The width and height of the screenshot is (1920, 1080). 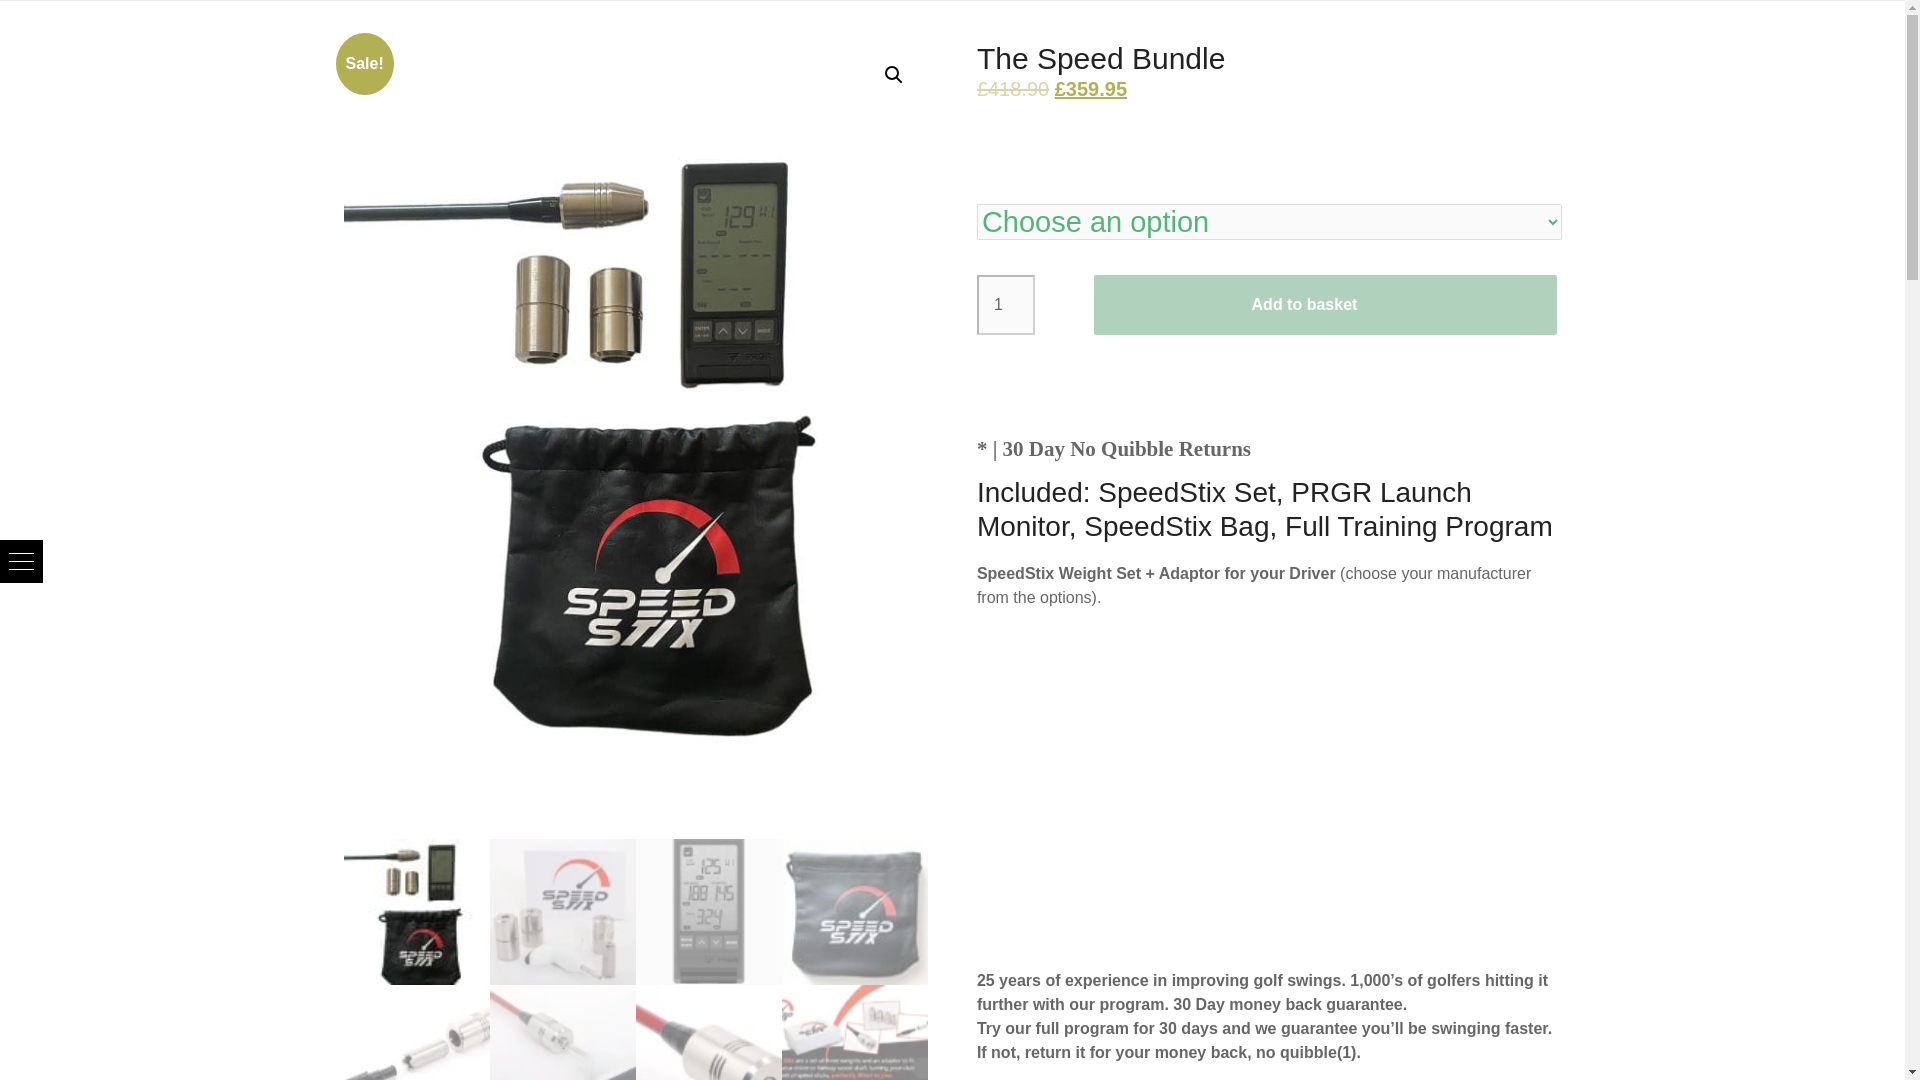 I want to click on 1, so click(x=1006, y=304).